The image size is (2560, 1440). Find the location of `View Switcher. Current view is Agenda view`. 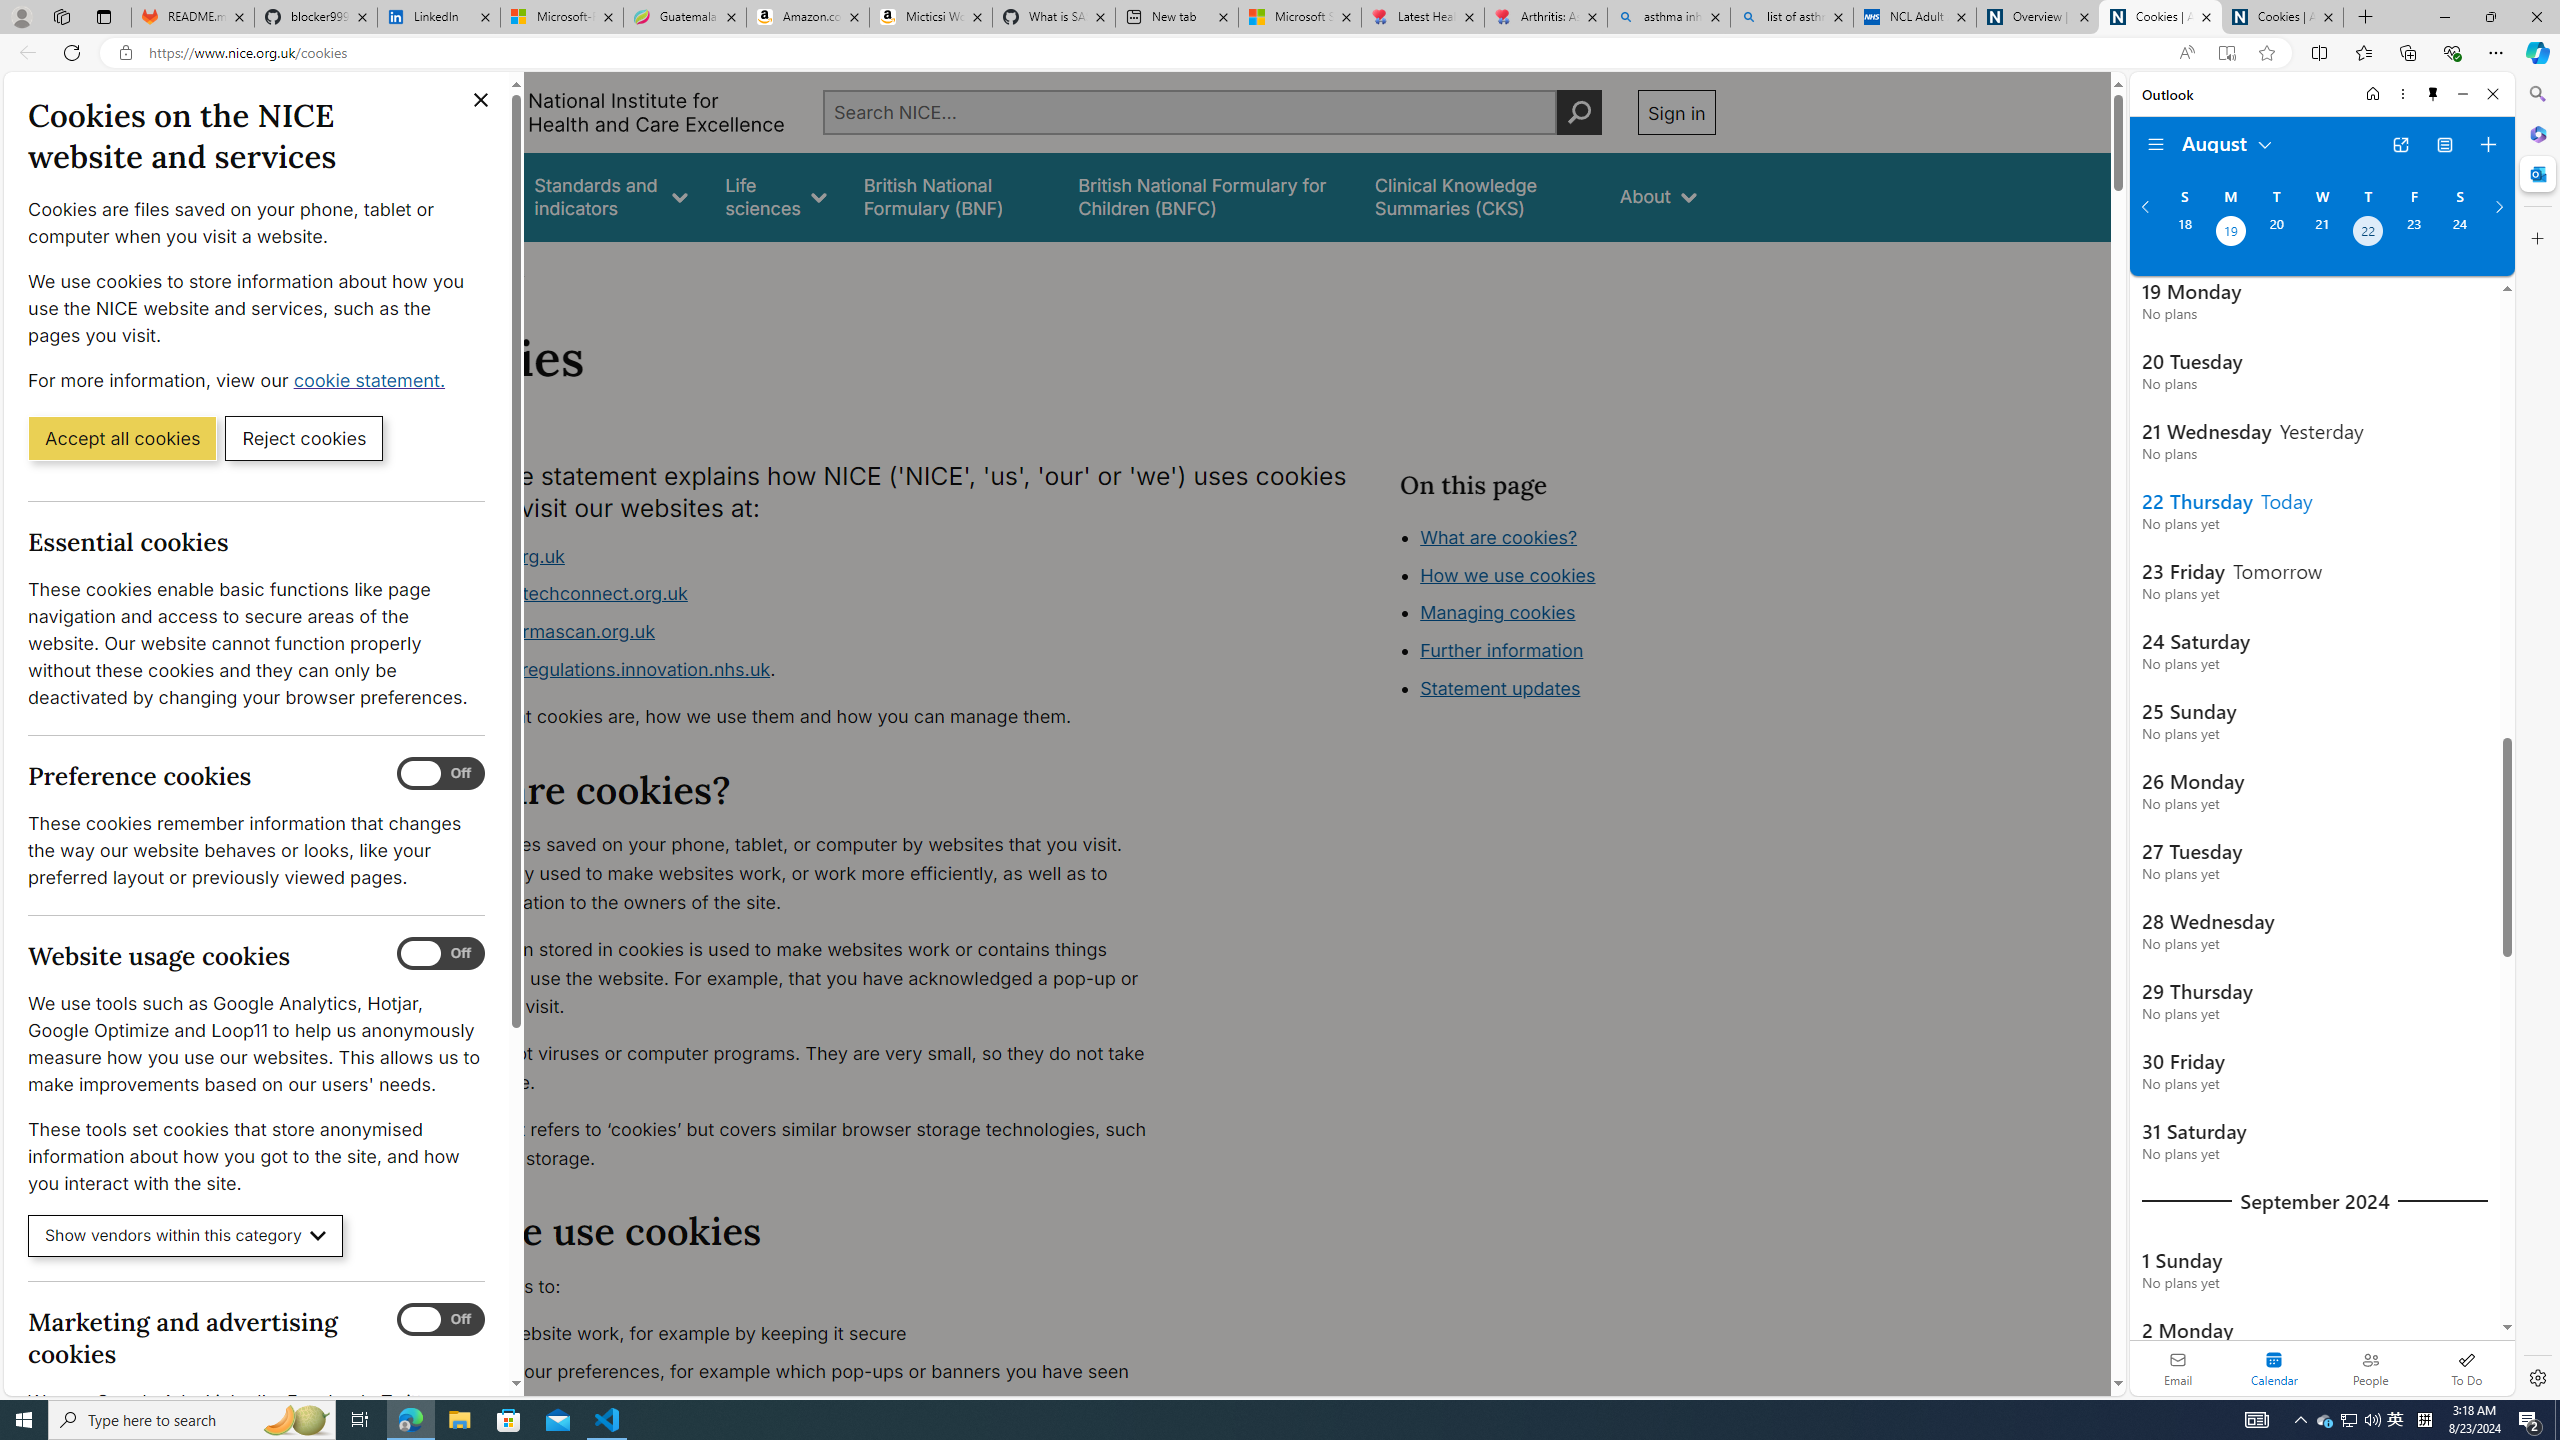

View Switcher. Current view is Agenda view is located at coordinates (2444, 145).